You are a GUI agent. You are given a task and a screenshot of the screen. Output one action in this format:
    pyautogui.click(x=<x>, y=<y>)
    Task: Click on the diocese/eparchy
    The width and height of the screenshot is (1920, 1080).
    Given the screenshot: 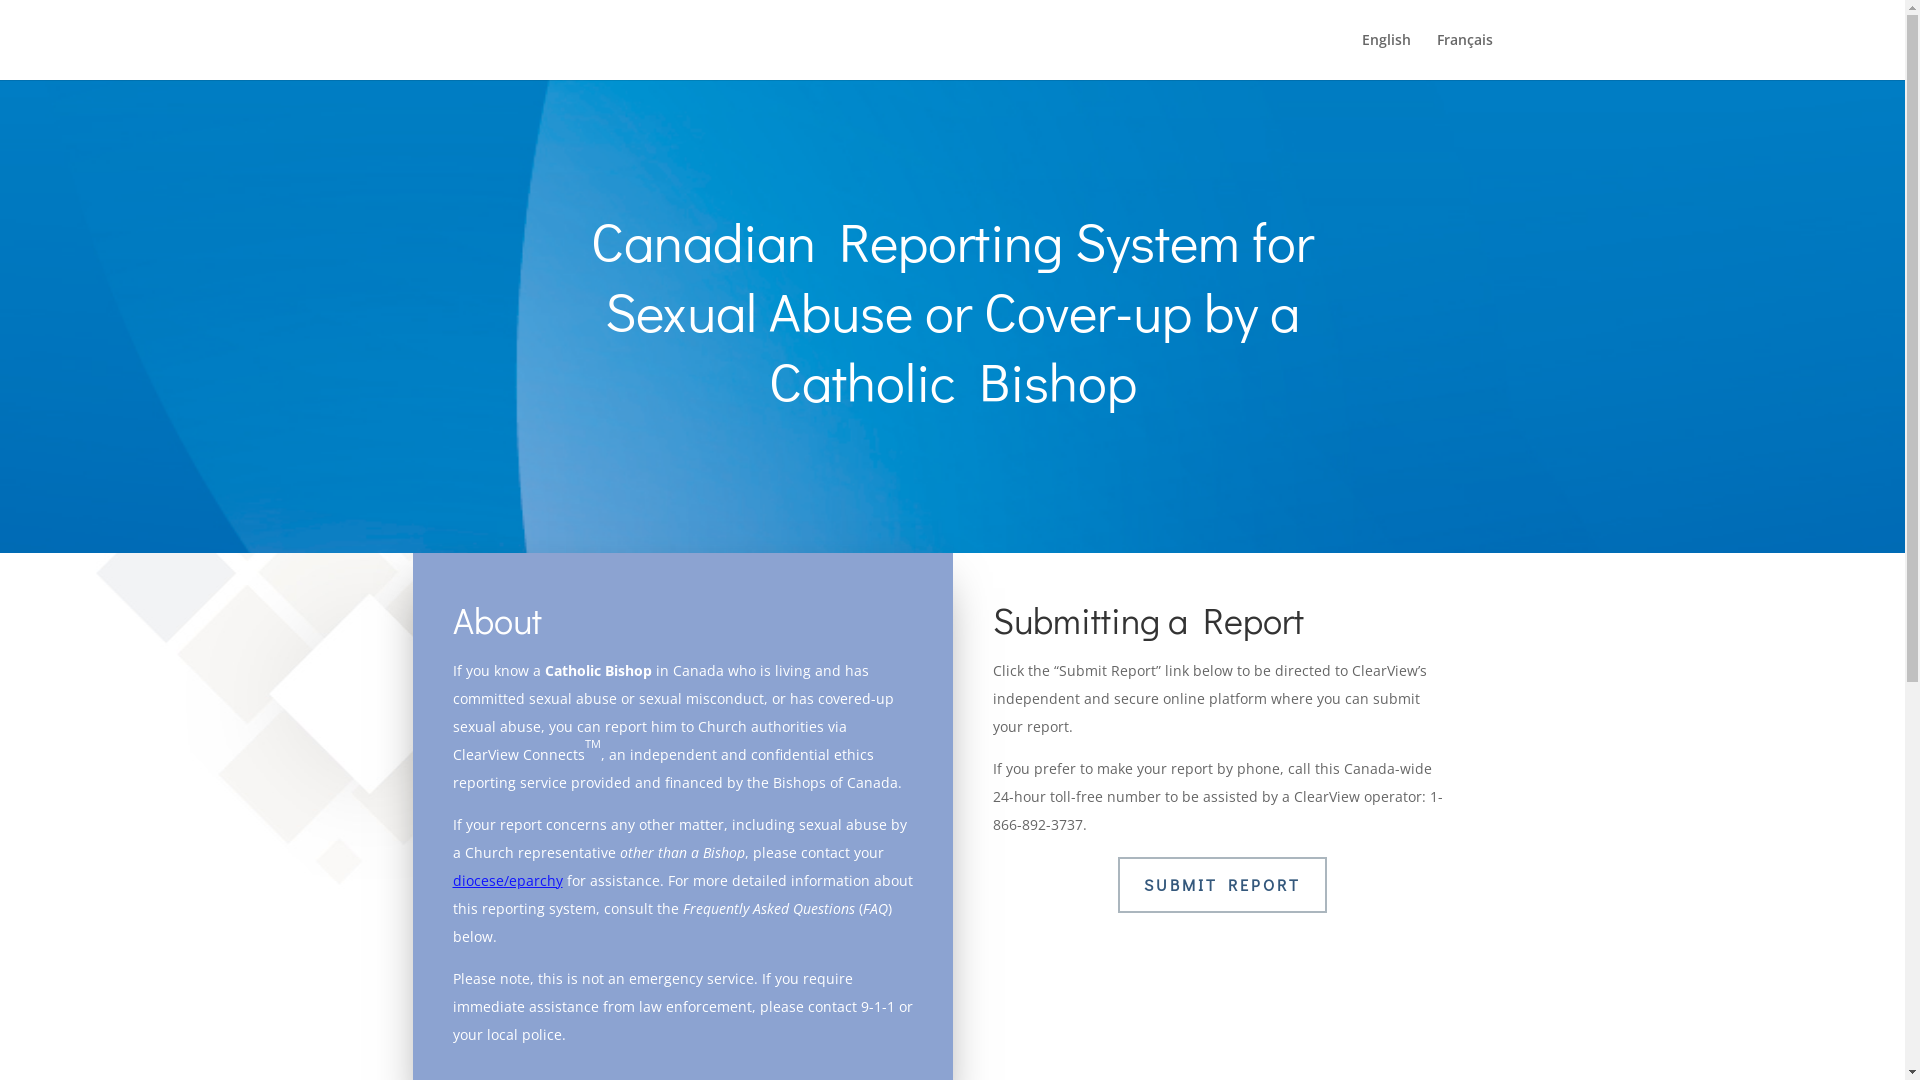 What is the action you would take?
    pyautogui.click(x=507, y=880)
    